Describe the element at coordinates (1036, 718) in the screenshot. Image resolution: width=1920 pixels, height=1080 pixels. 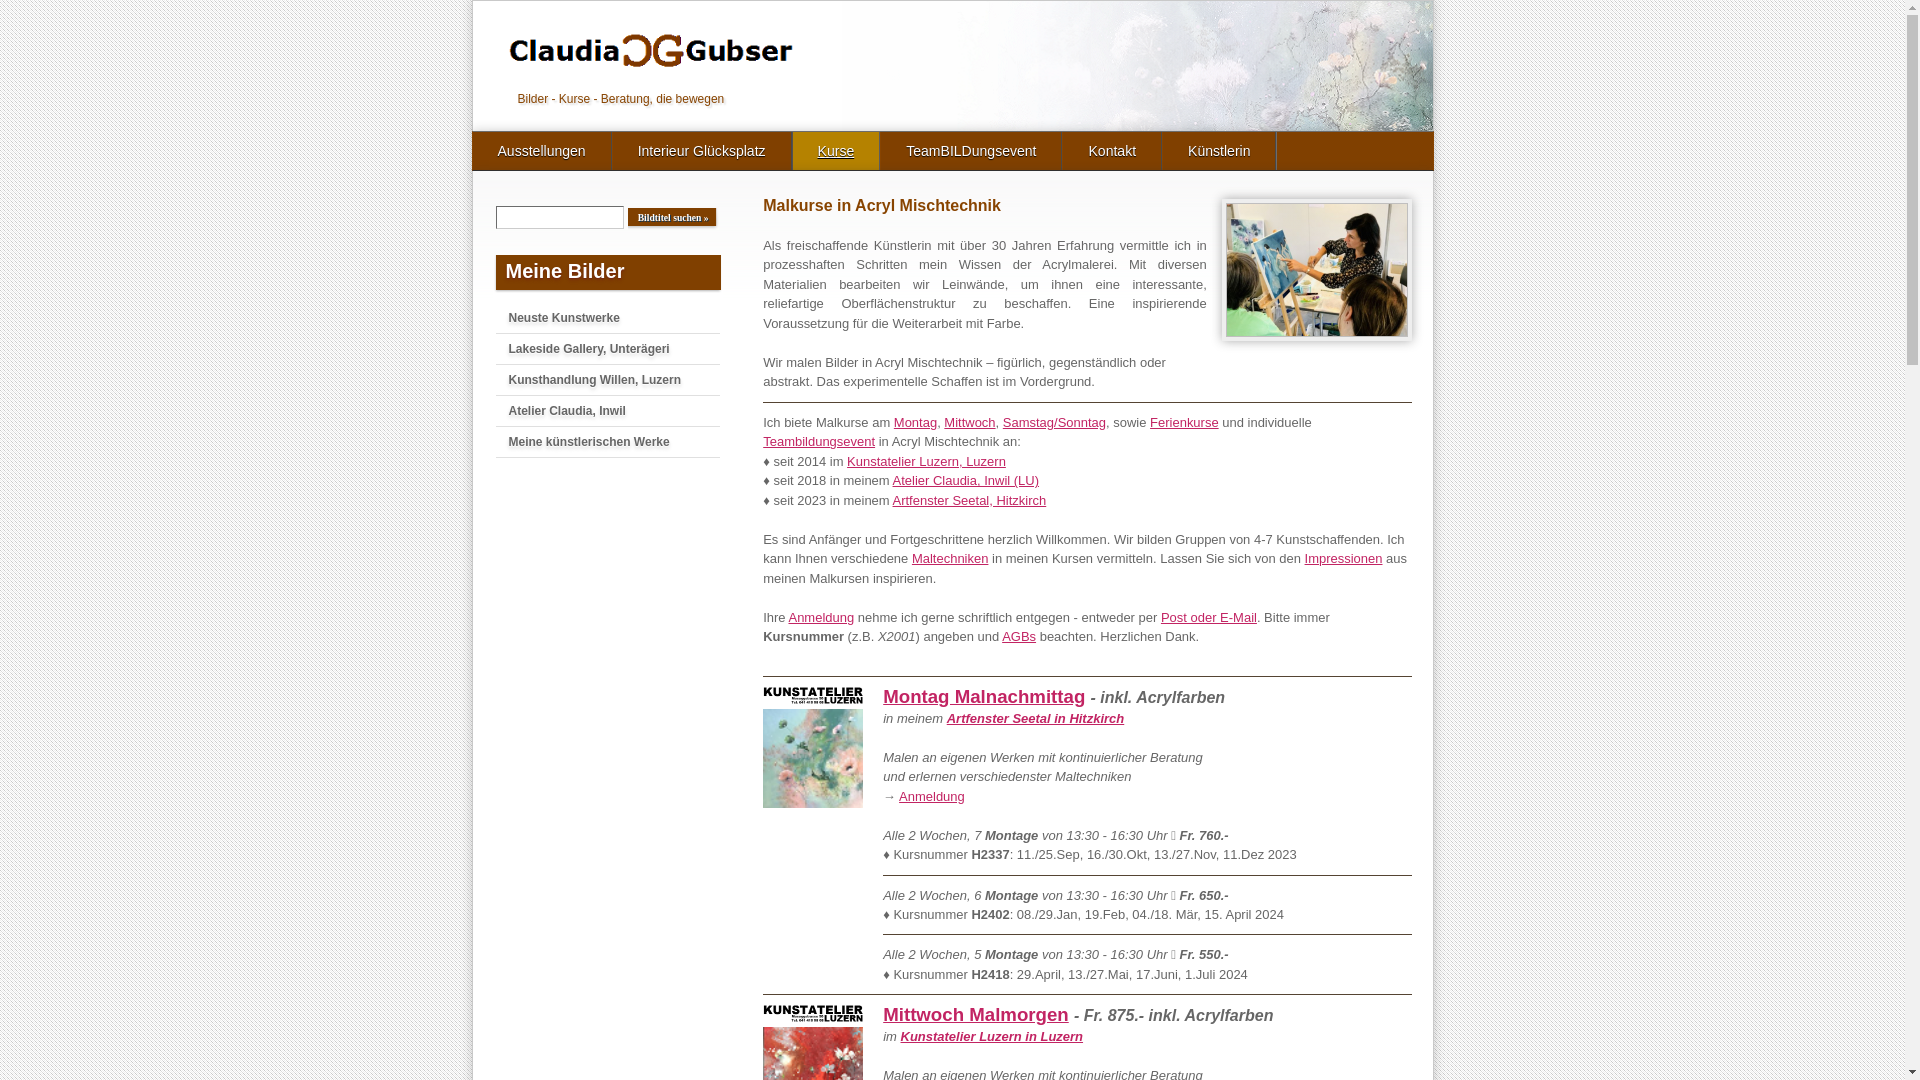
I see `Artfenster Seetal in Hitzkirch` at that location.